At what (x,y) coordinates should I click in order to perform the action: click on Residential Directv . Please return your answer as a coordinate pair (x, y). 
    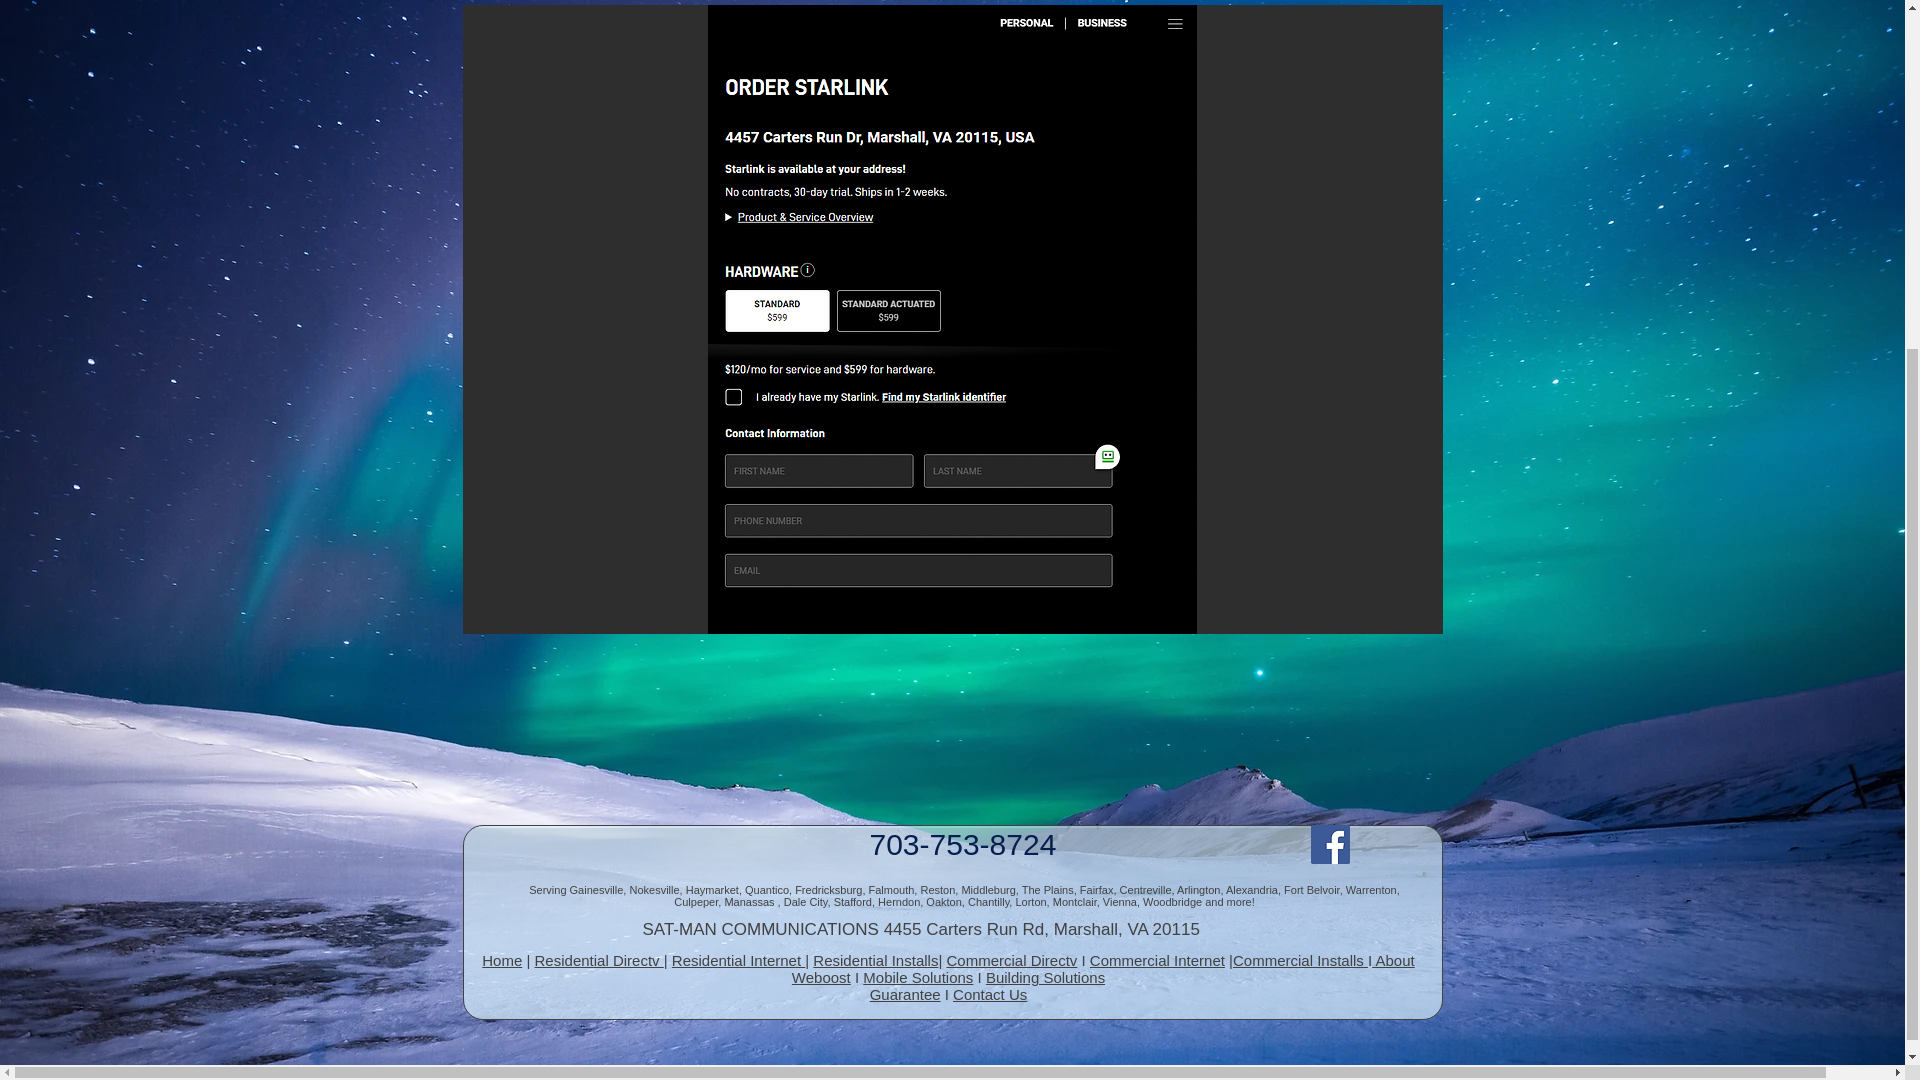
    Looking at the image, I should click on (600, 960).